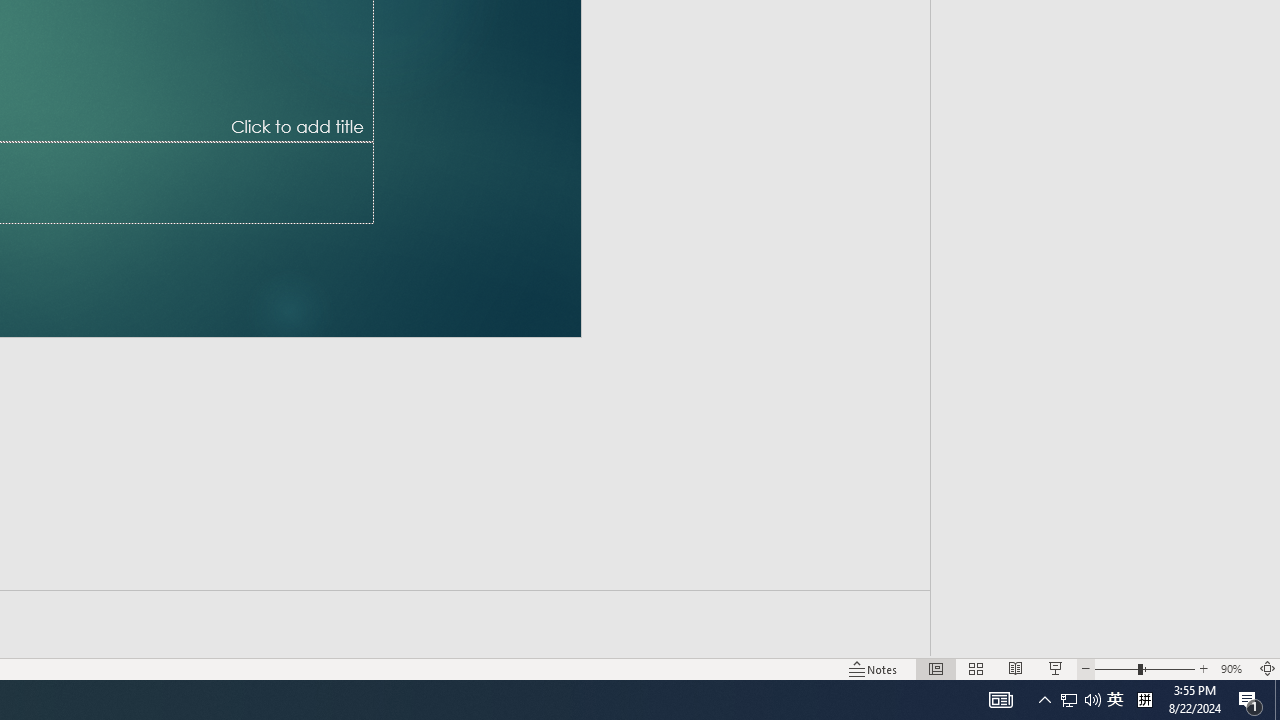 The height and width of the screenshot is (720, 1280). Describe the element at coordinates (1234, 668) in the screenshot. I see `Zoom 90%` at that location.